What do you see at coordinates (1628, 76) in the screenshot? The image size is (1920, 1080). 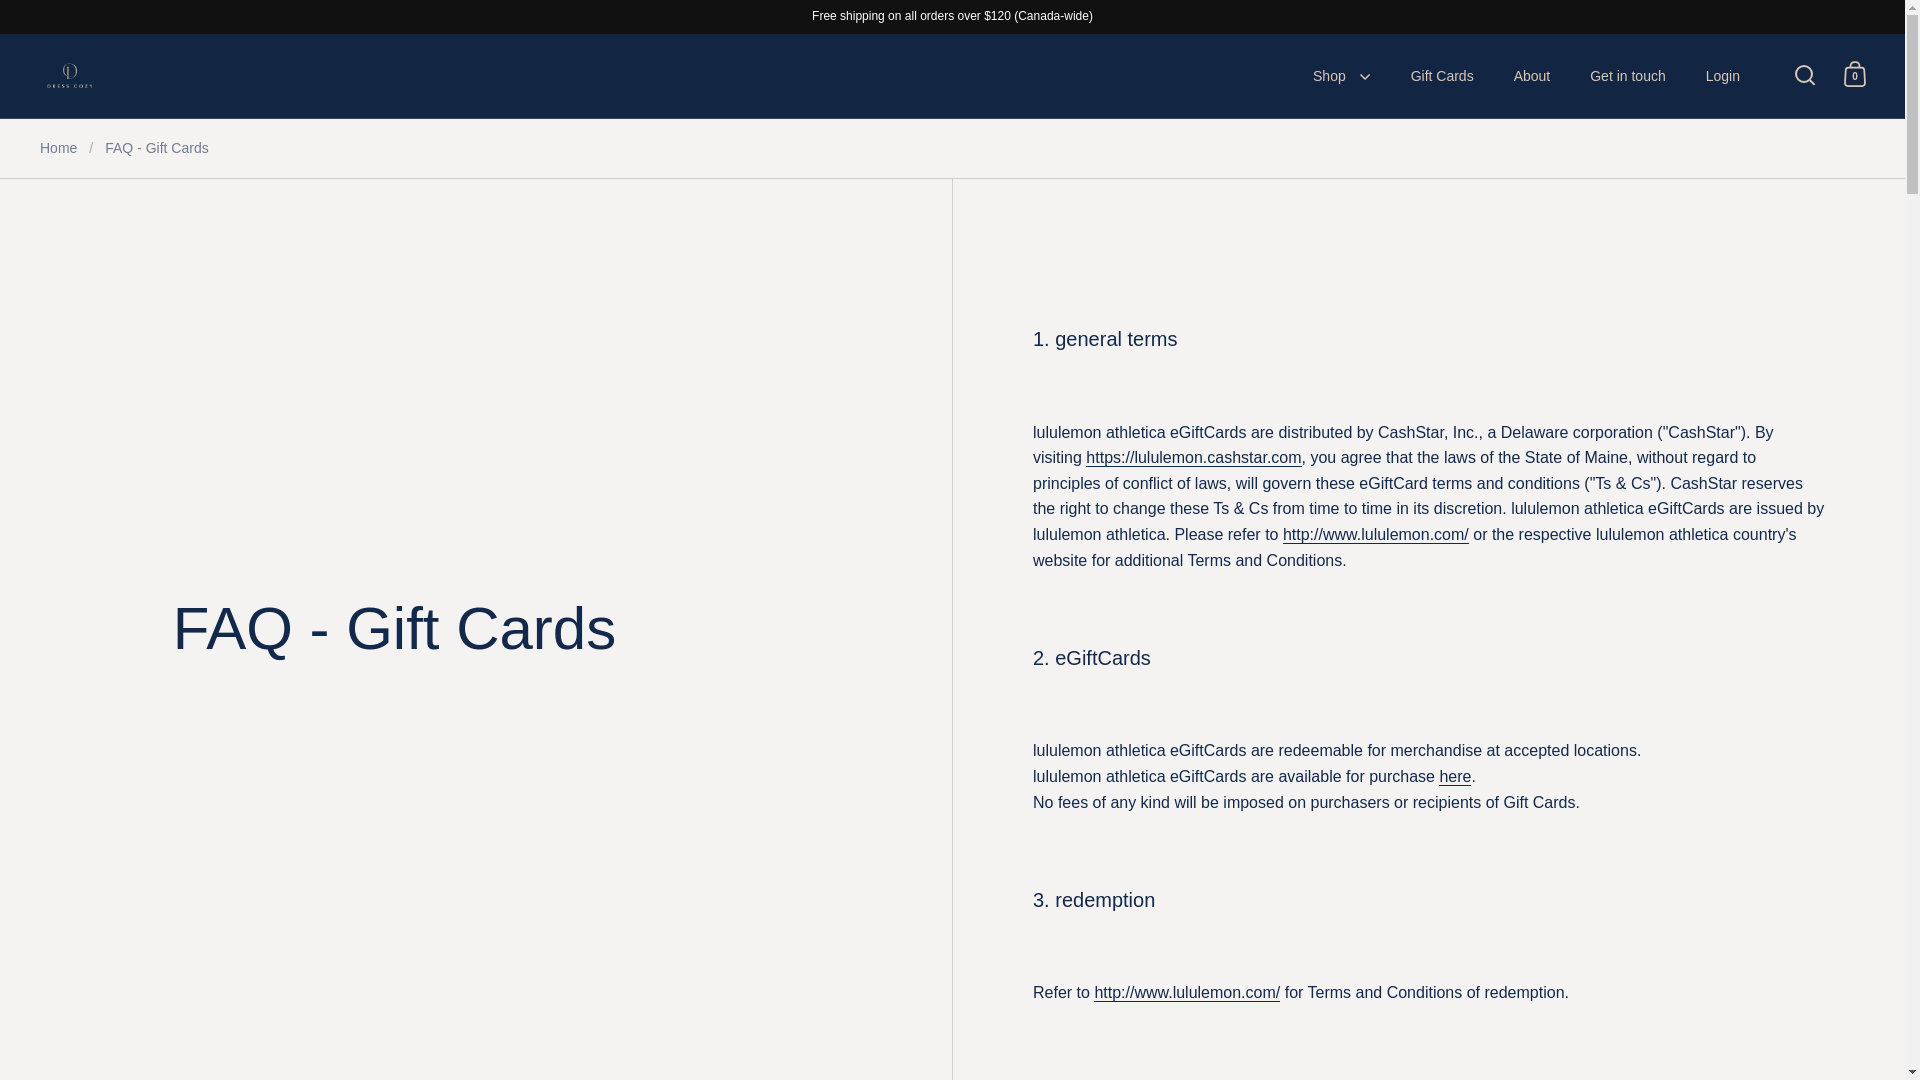 I see `Get in touch` at bounding box center [1628, 76].